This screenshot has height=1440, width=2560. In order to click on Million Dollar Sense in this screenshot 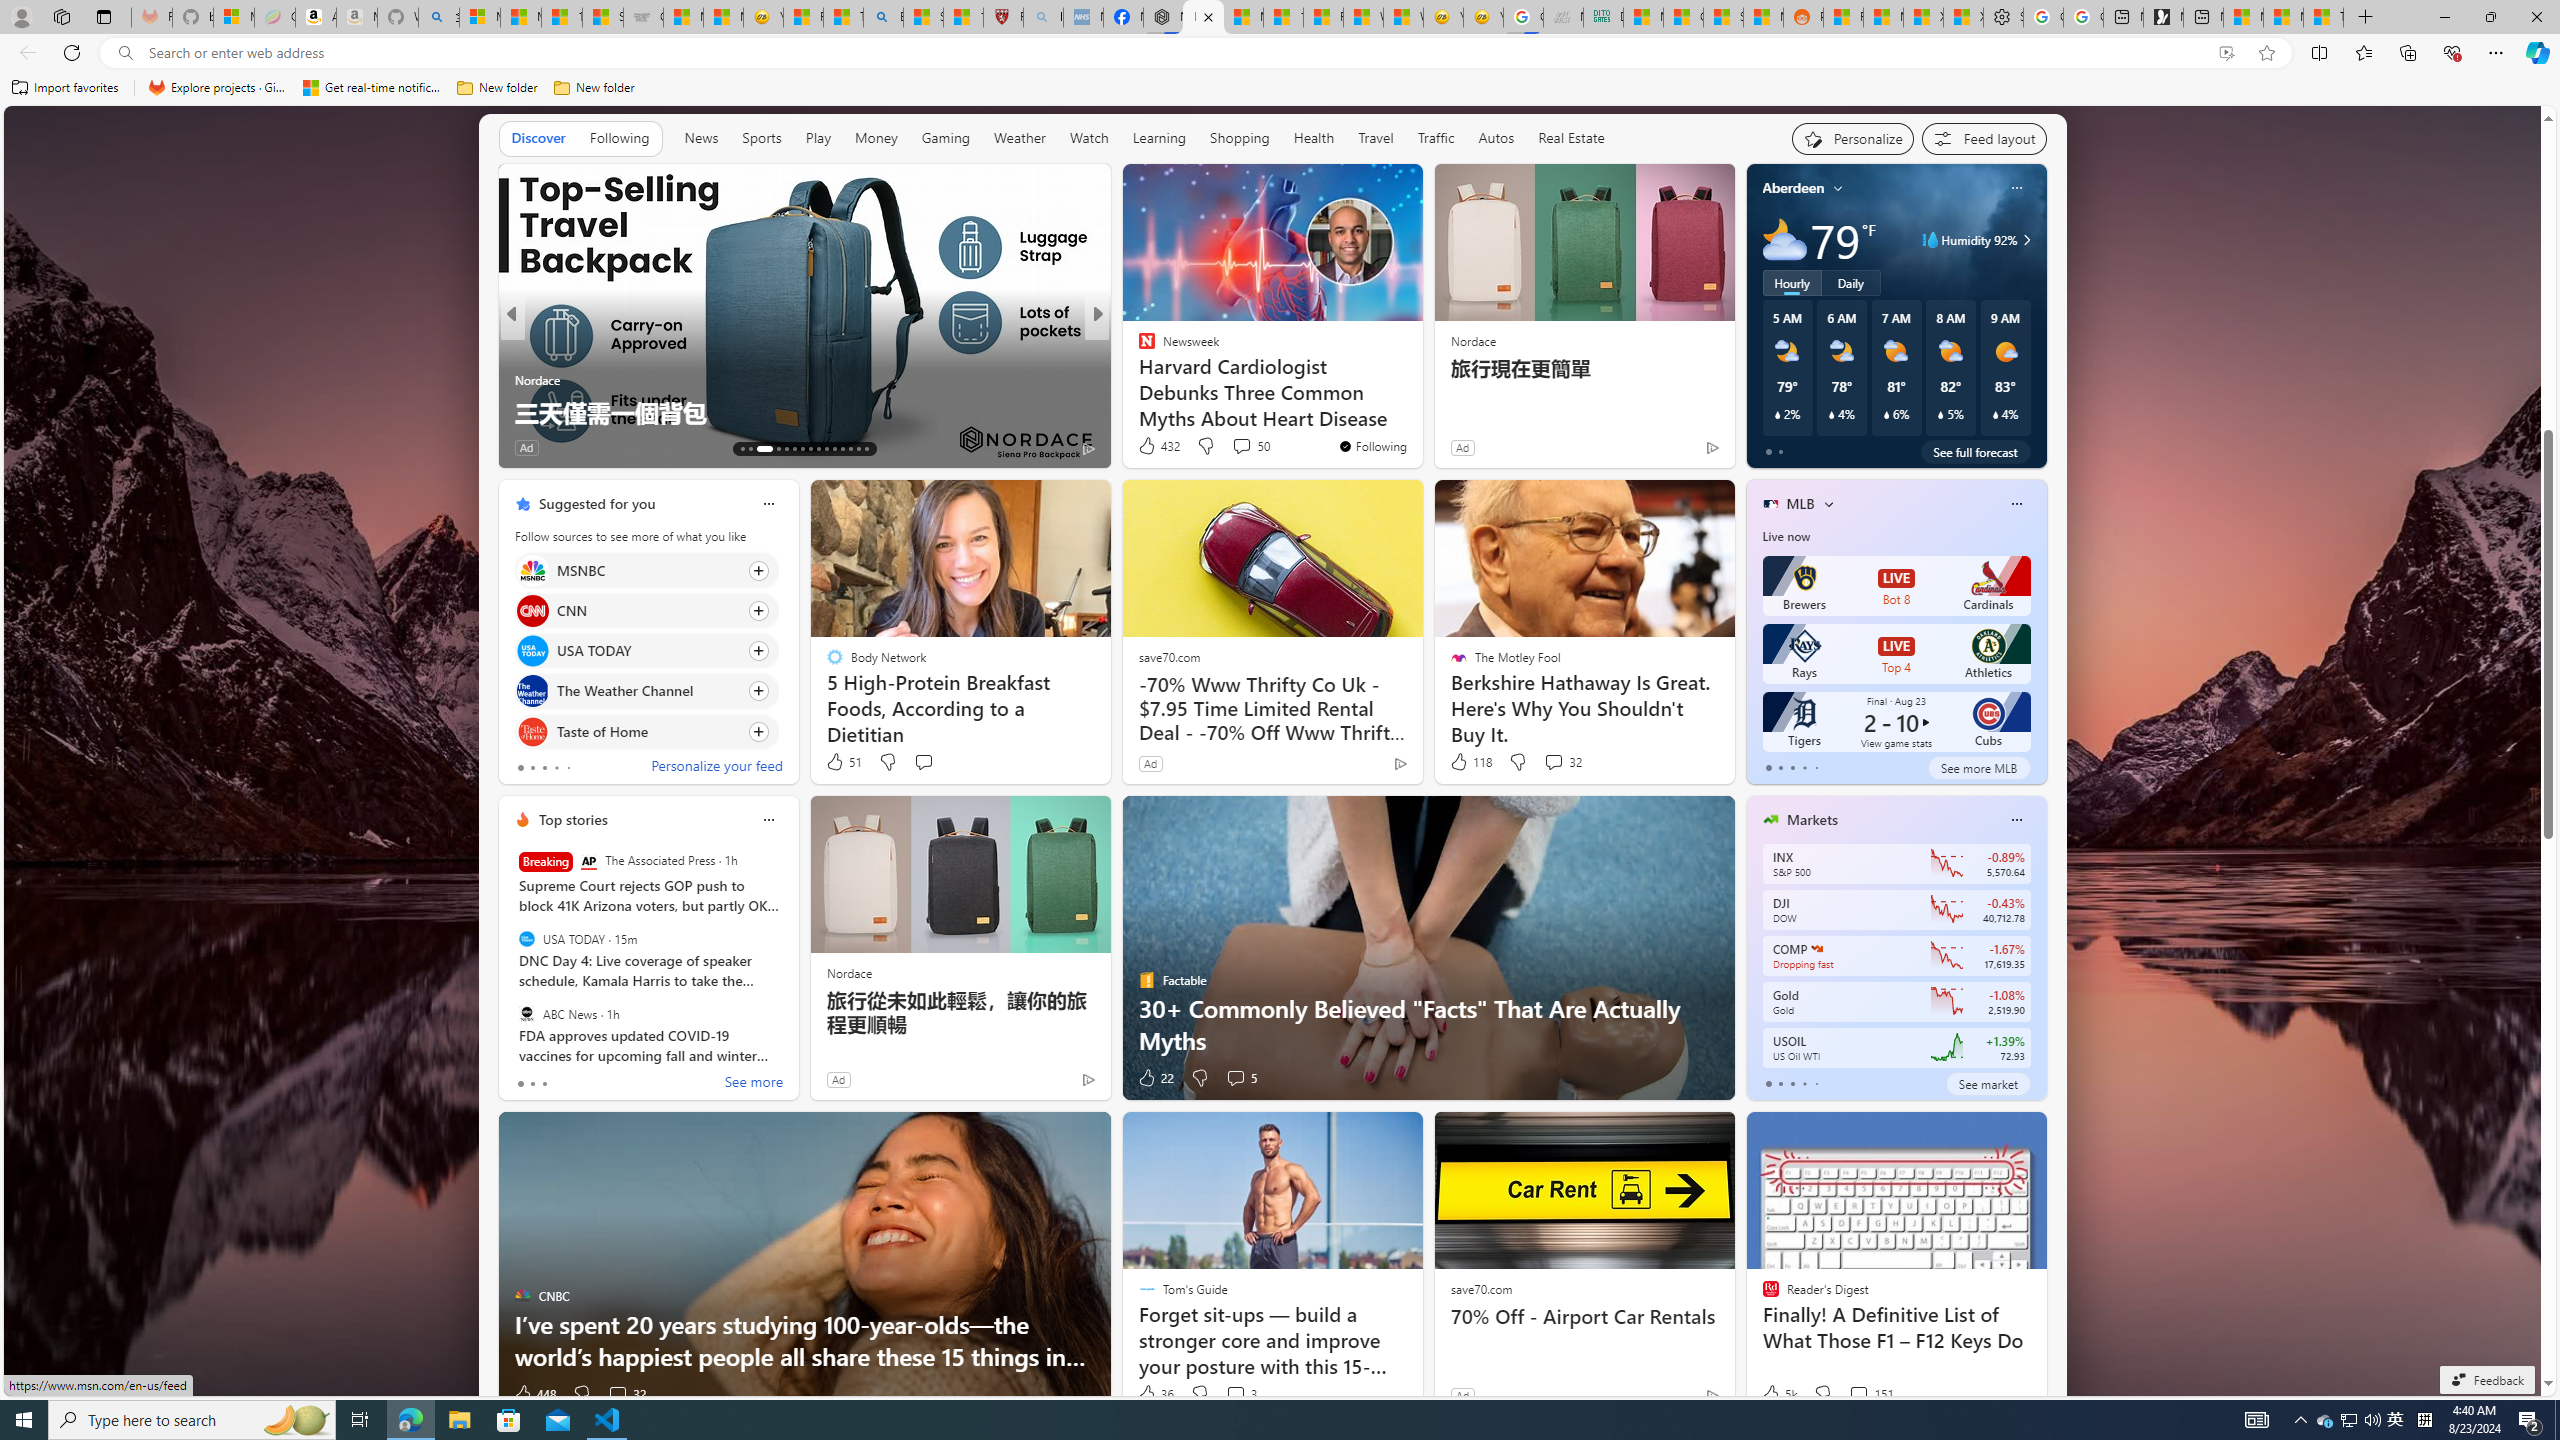, I will do `click(1137, 379)`.